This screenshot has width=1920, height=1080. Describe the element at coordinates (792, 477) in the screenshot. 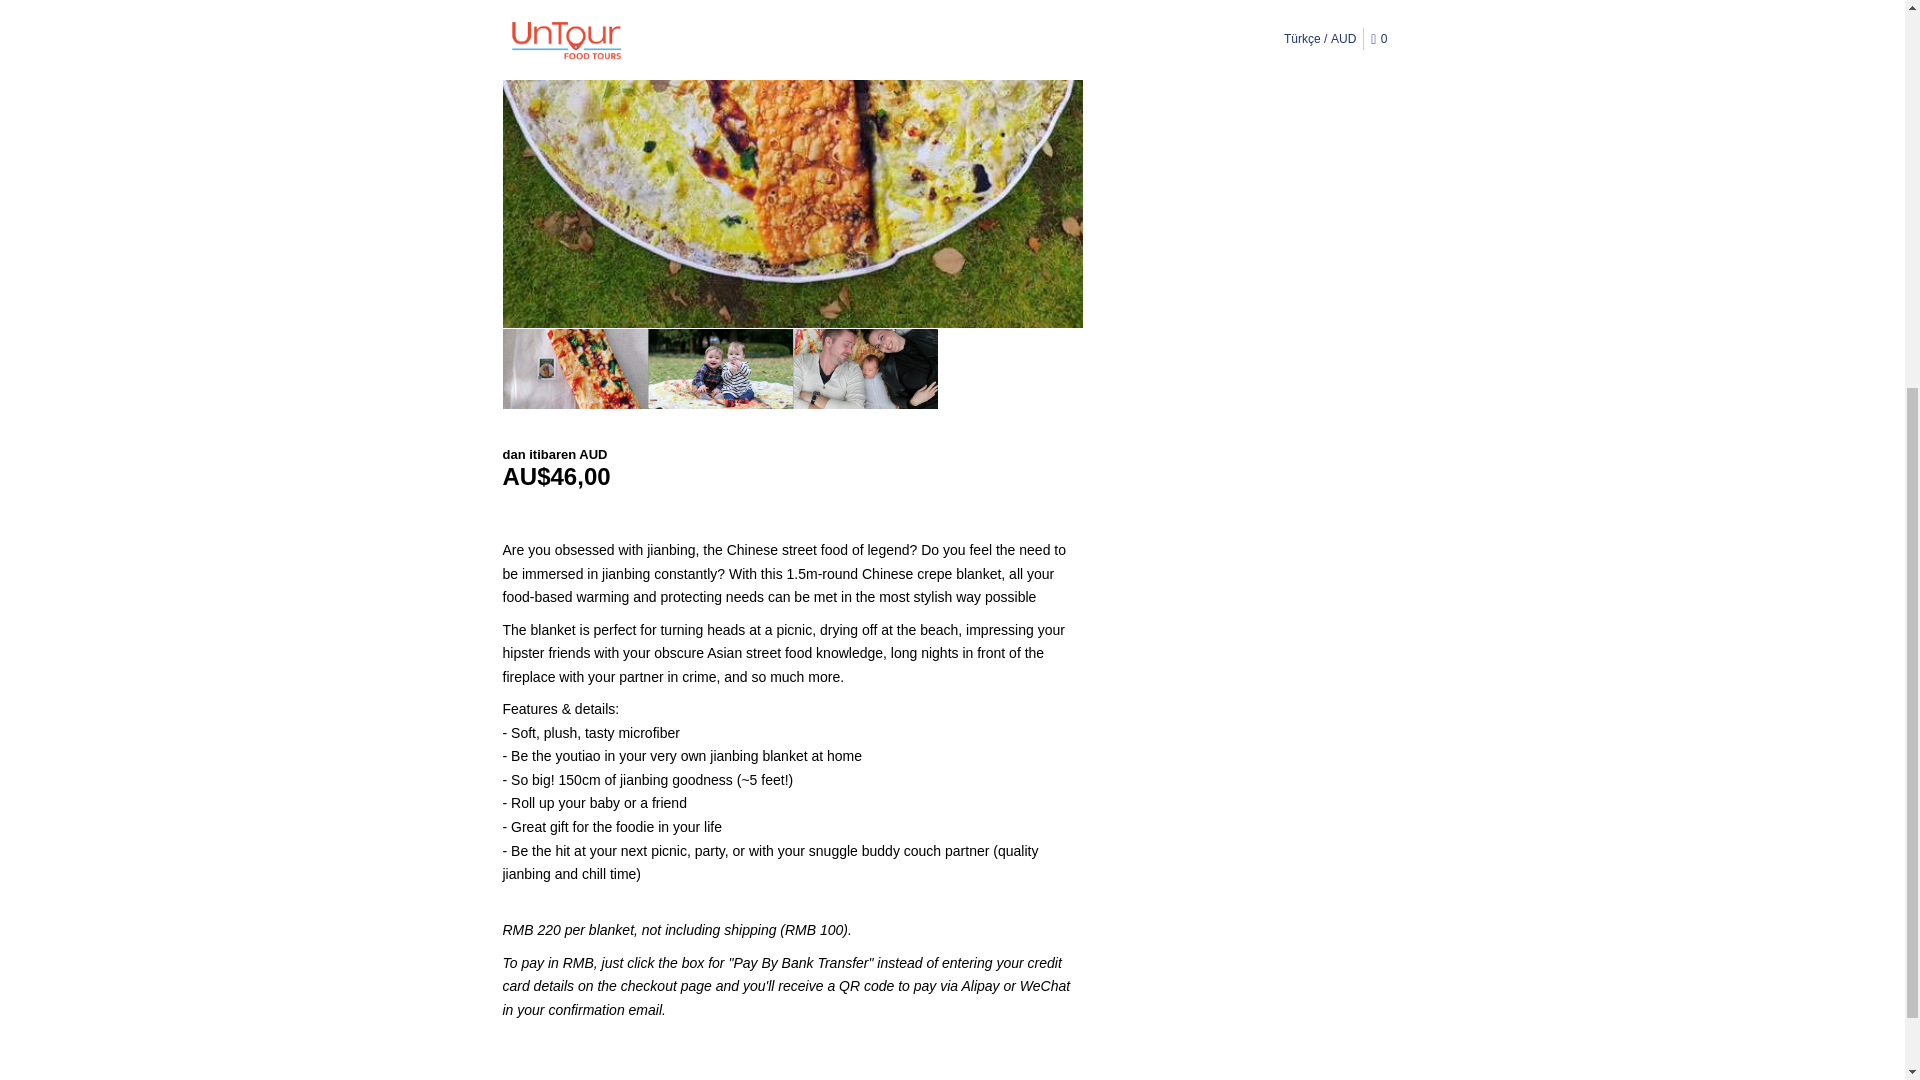

I see `Estimated conversion from 31` at that location.